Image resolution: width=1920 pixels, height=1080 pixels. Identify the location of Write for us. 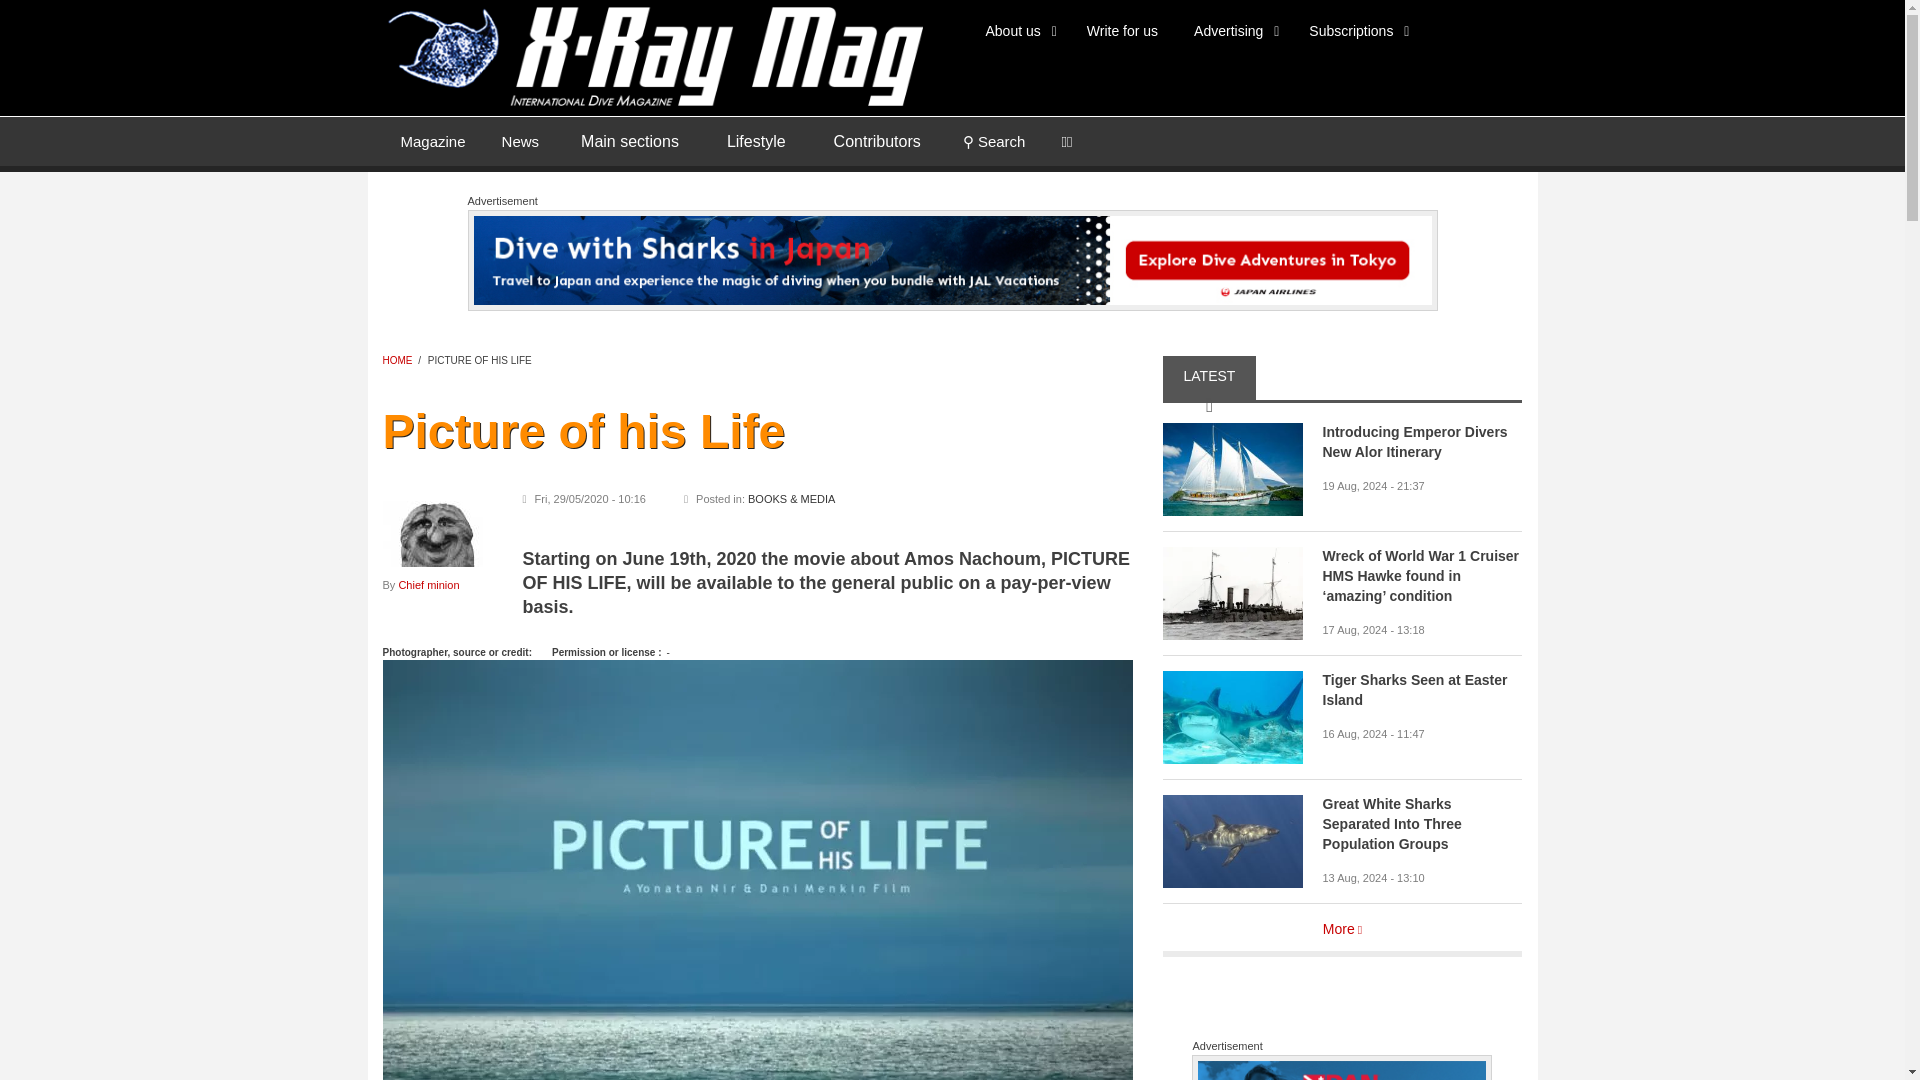
(1122, 30).